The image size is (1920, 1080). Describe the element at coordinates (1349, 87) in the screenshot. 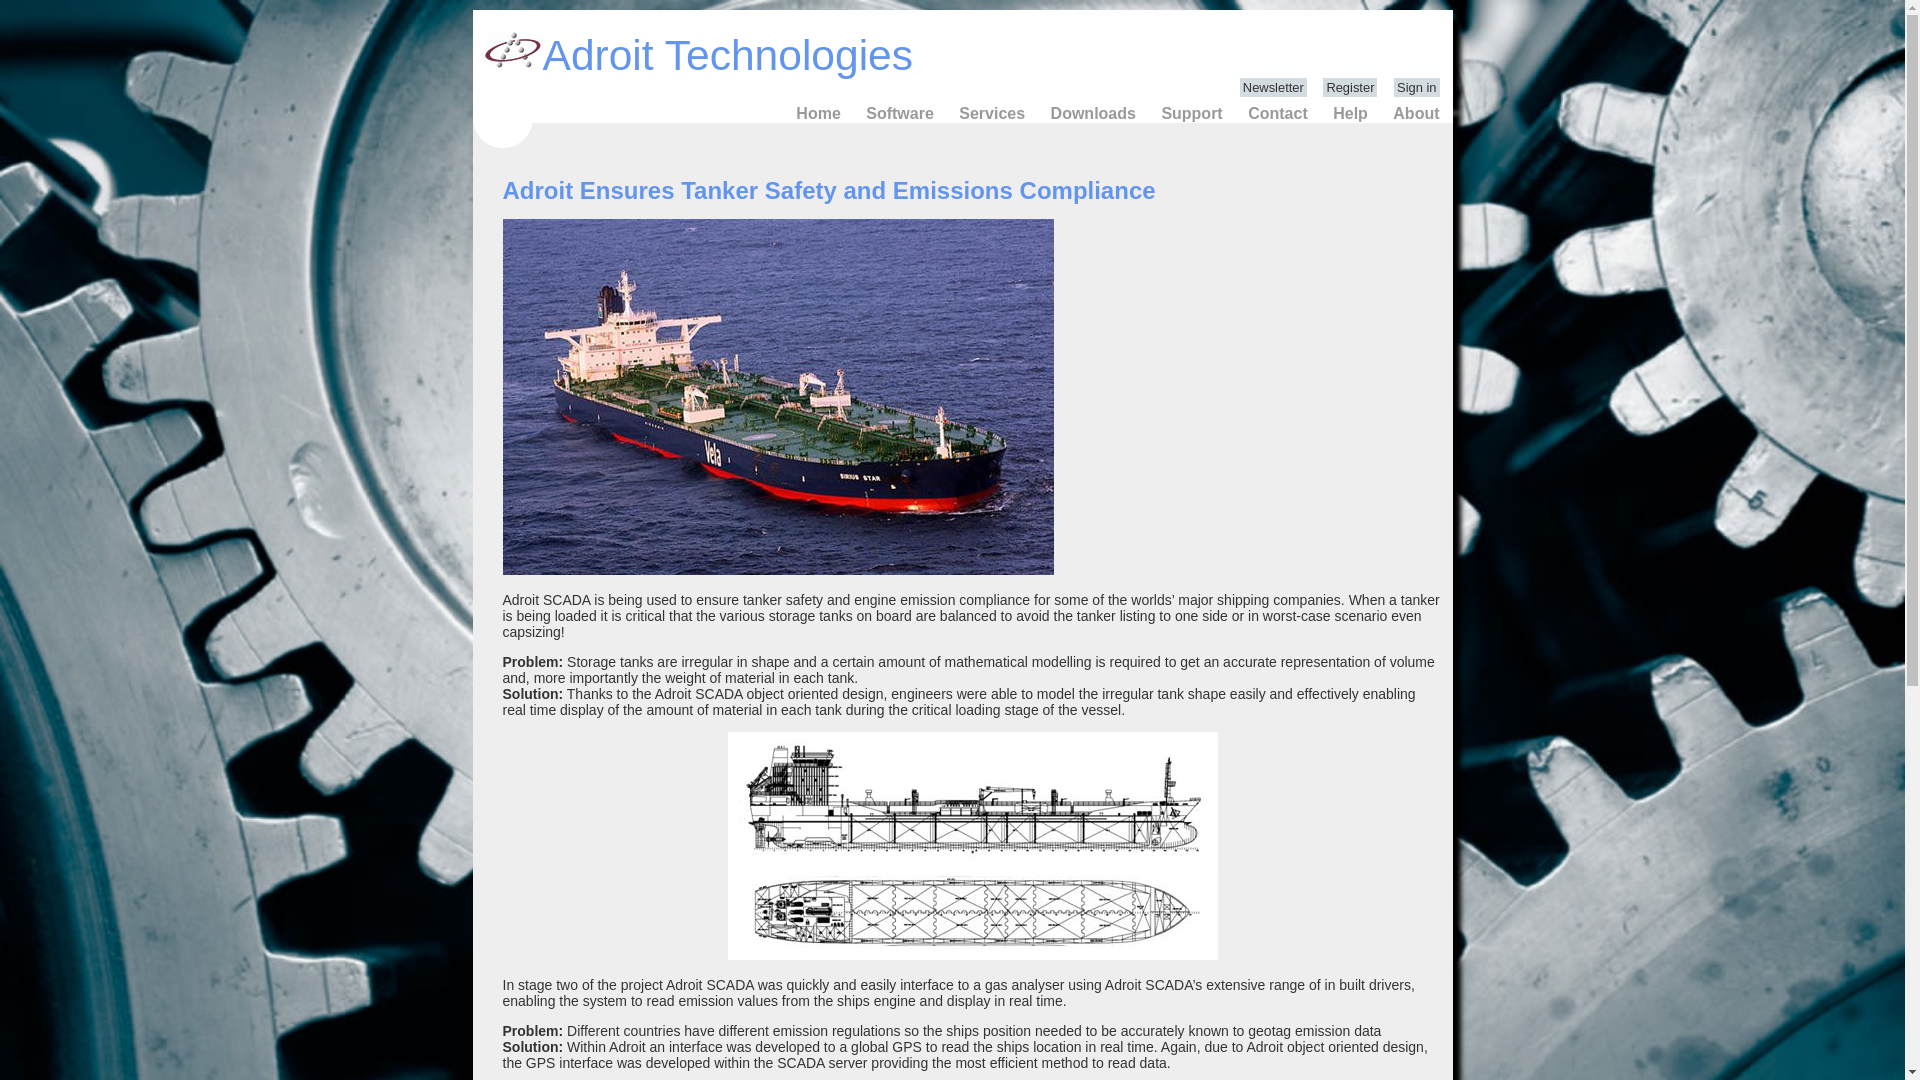

I see `Register` at that location.